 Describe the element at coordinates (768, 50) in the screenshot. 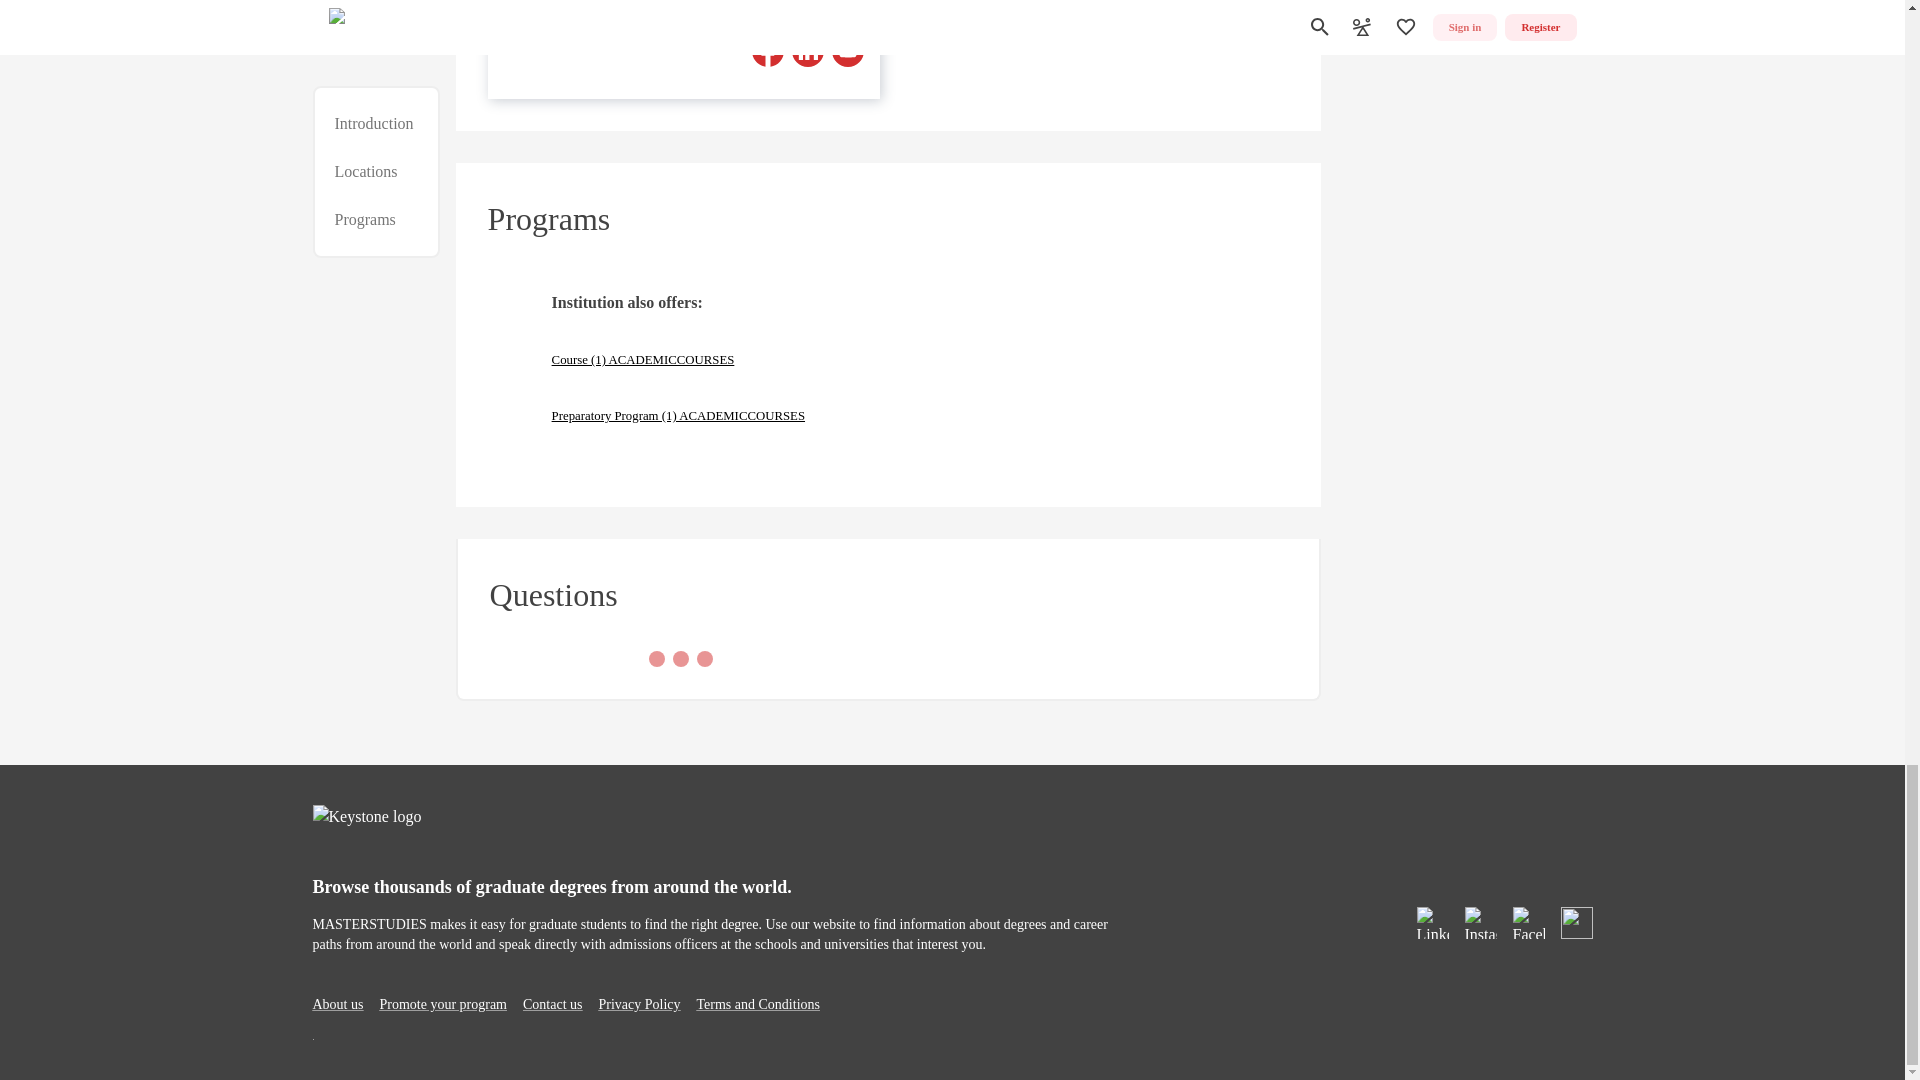

I see `facebook` at that location.